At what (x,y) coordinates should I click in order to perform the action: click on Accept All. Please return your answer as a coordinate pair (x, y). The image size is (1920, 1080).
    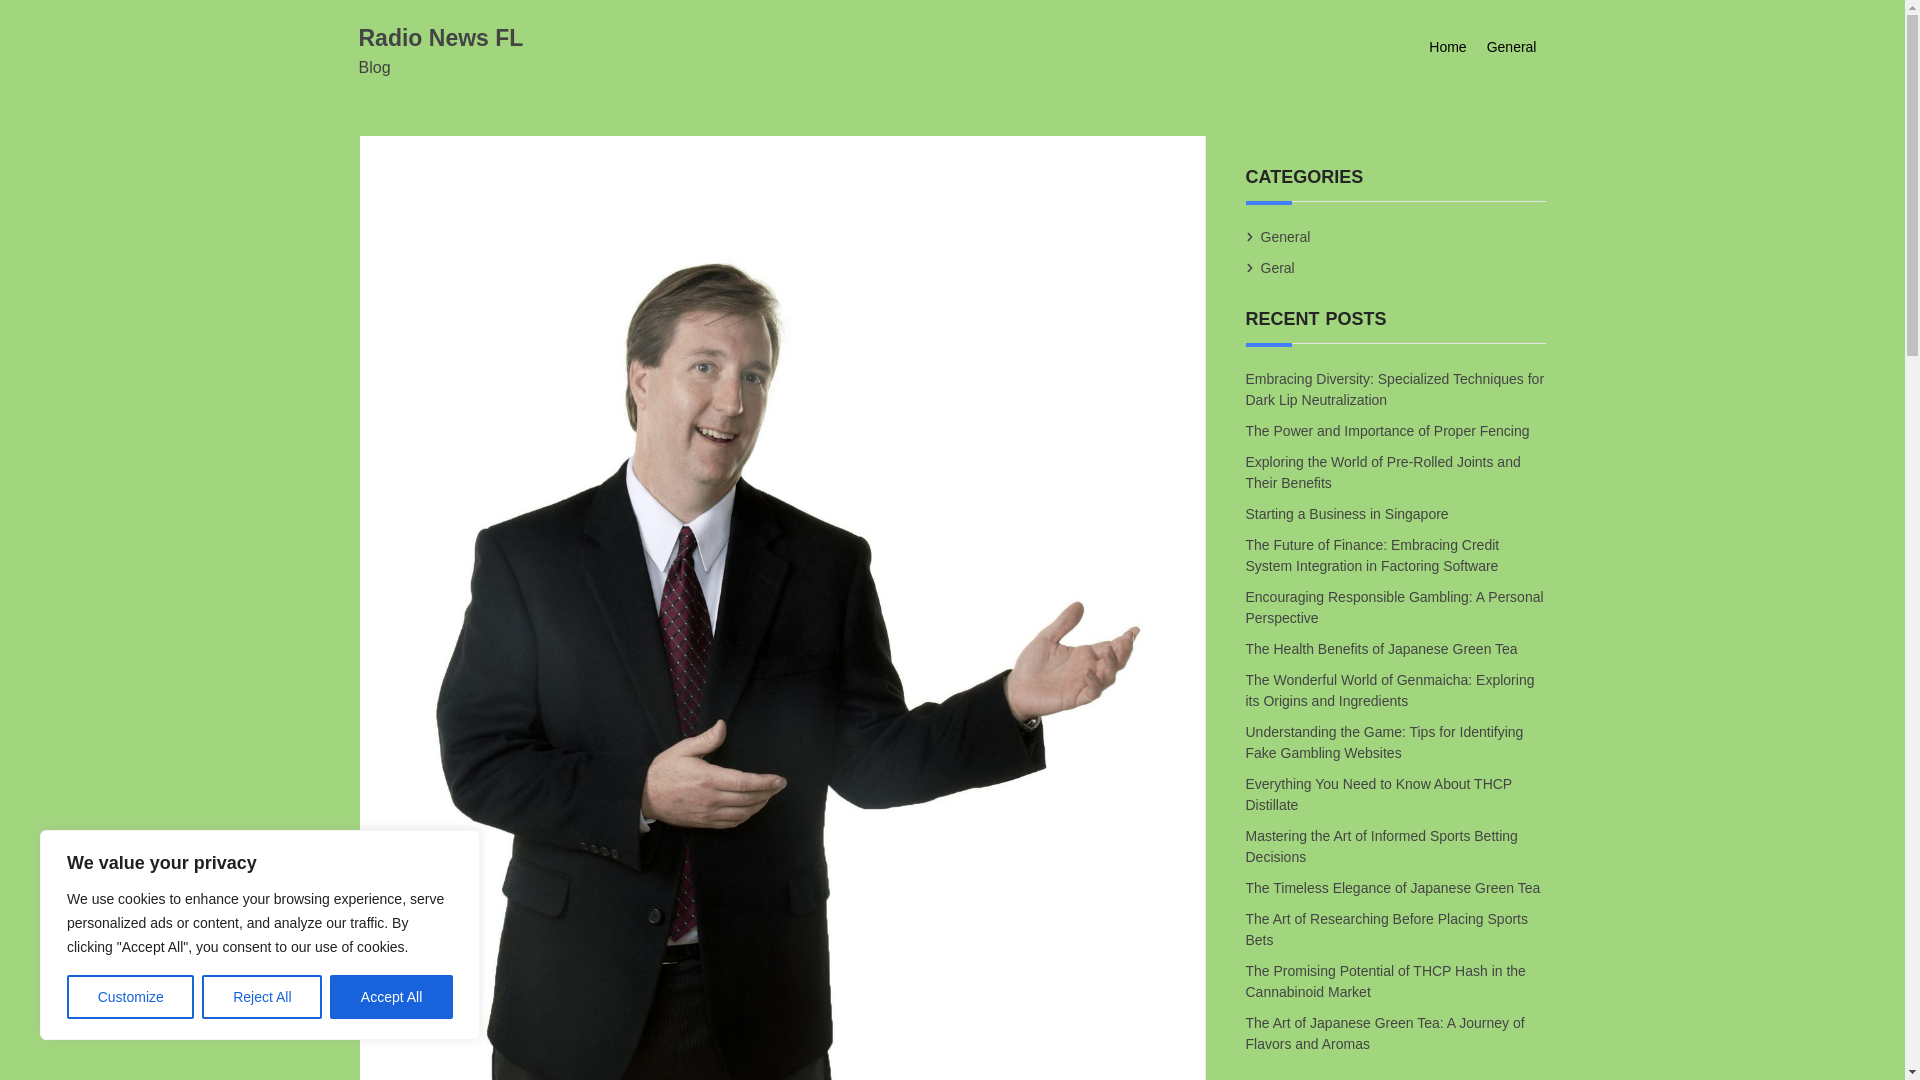
    Looking at the image, I should click on (392, 997).